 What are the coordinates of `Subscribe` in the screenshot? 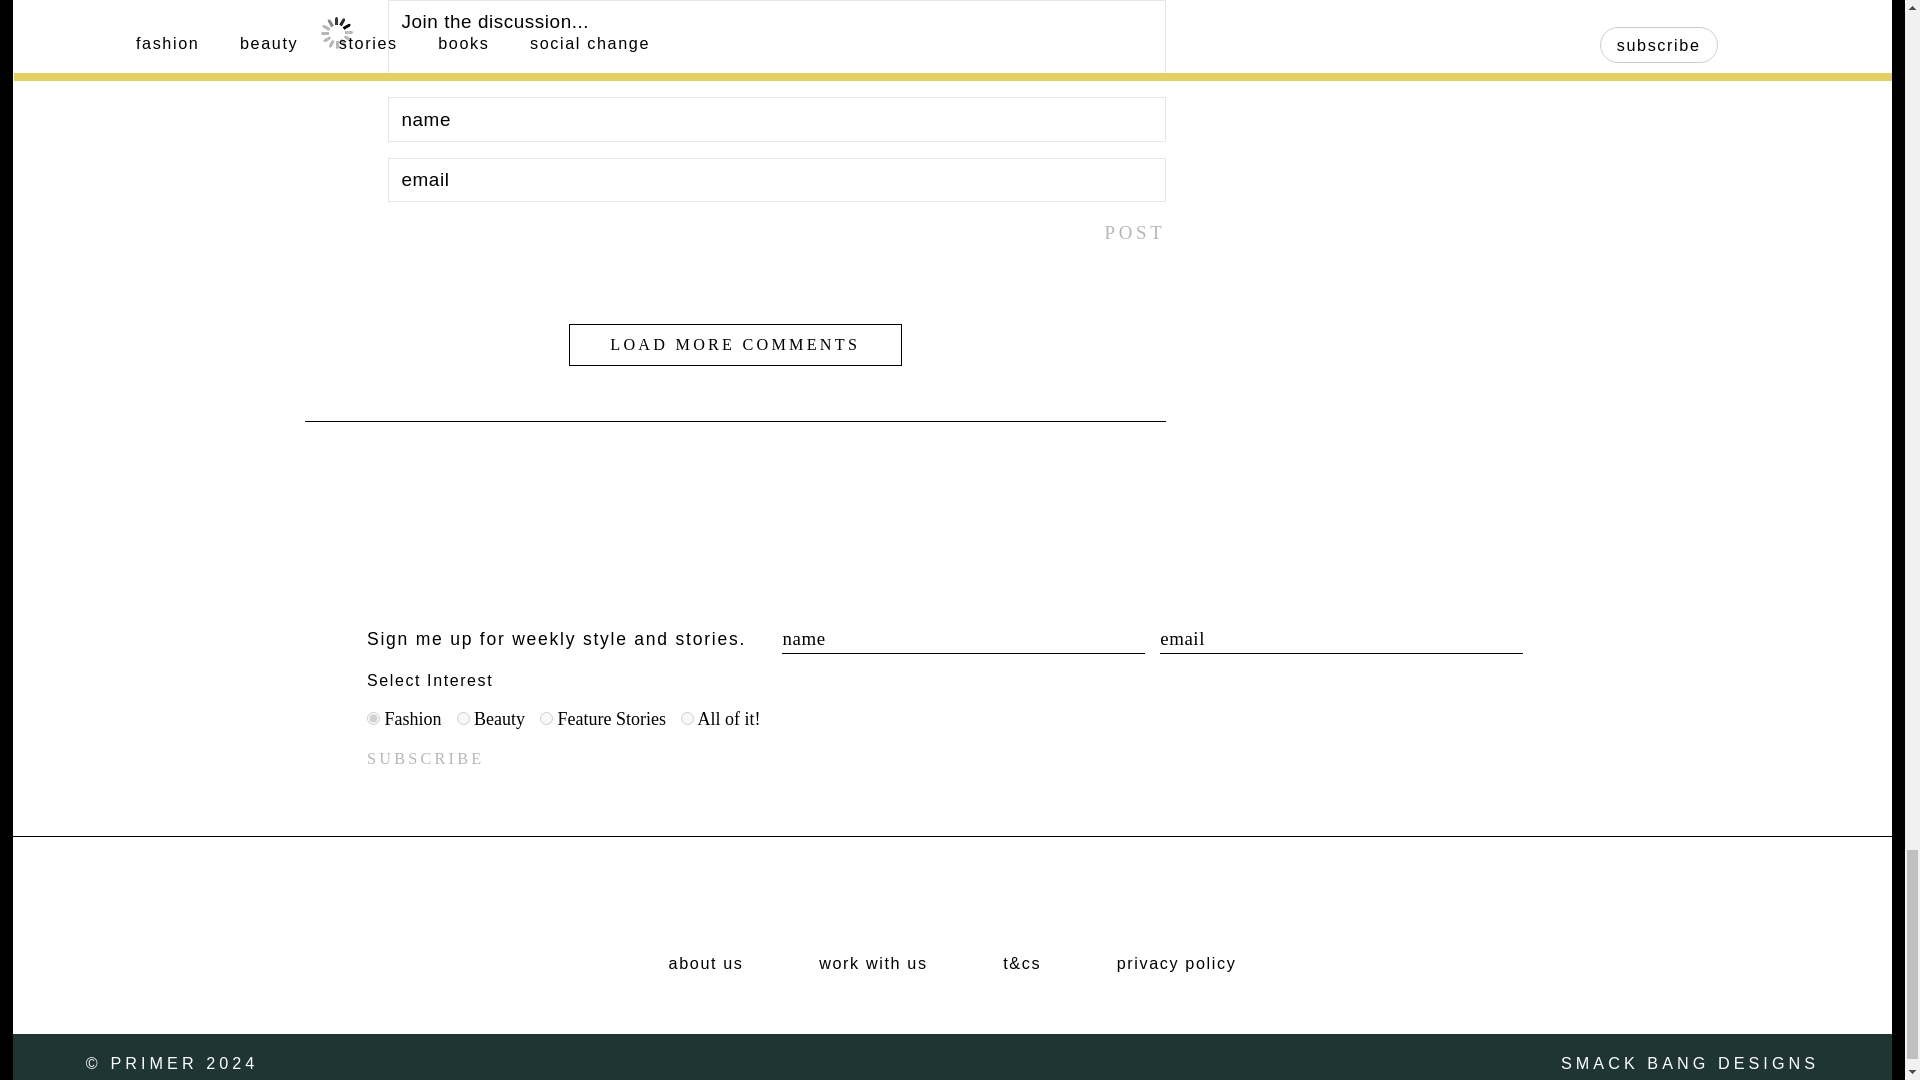 It's located at (424, 758).